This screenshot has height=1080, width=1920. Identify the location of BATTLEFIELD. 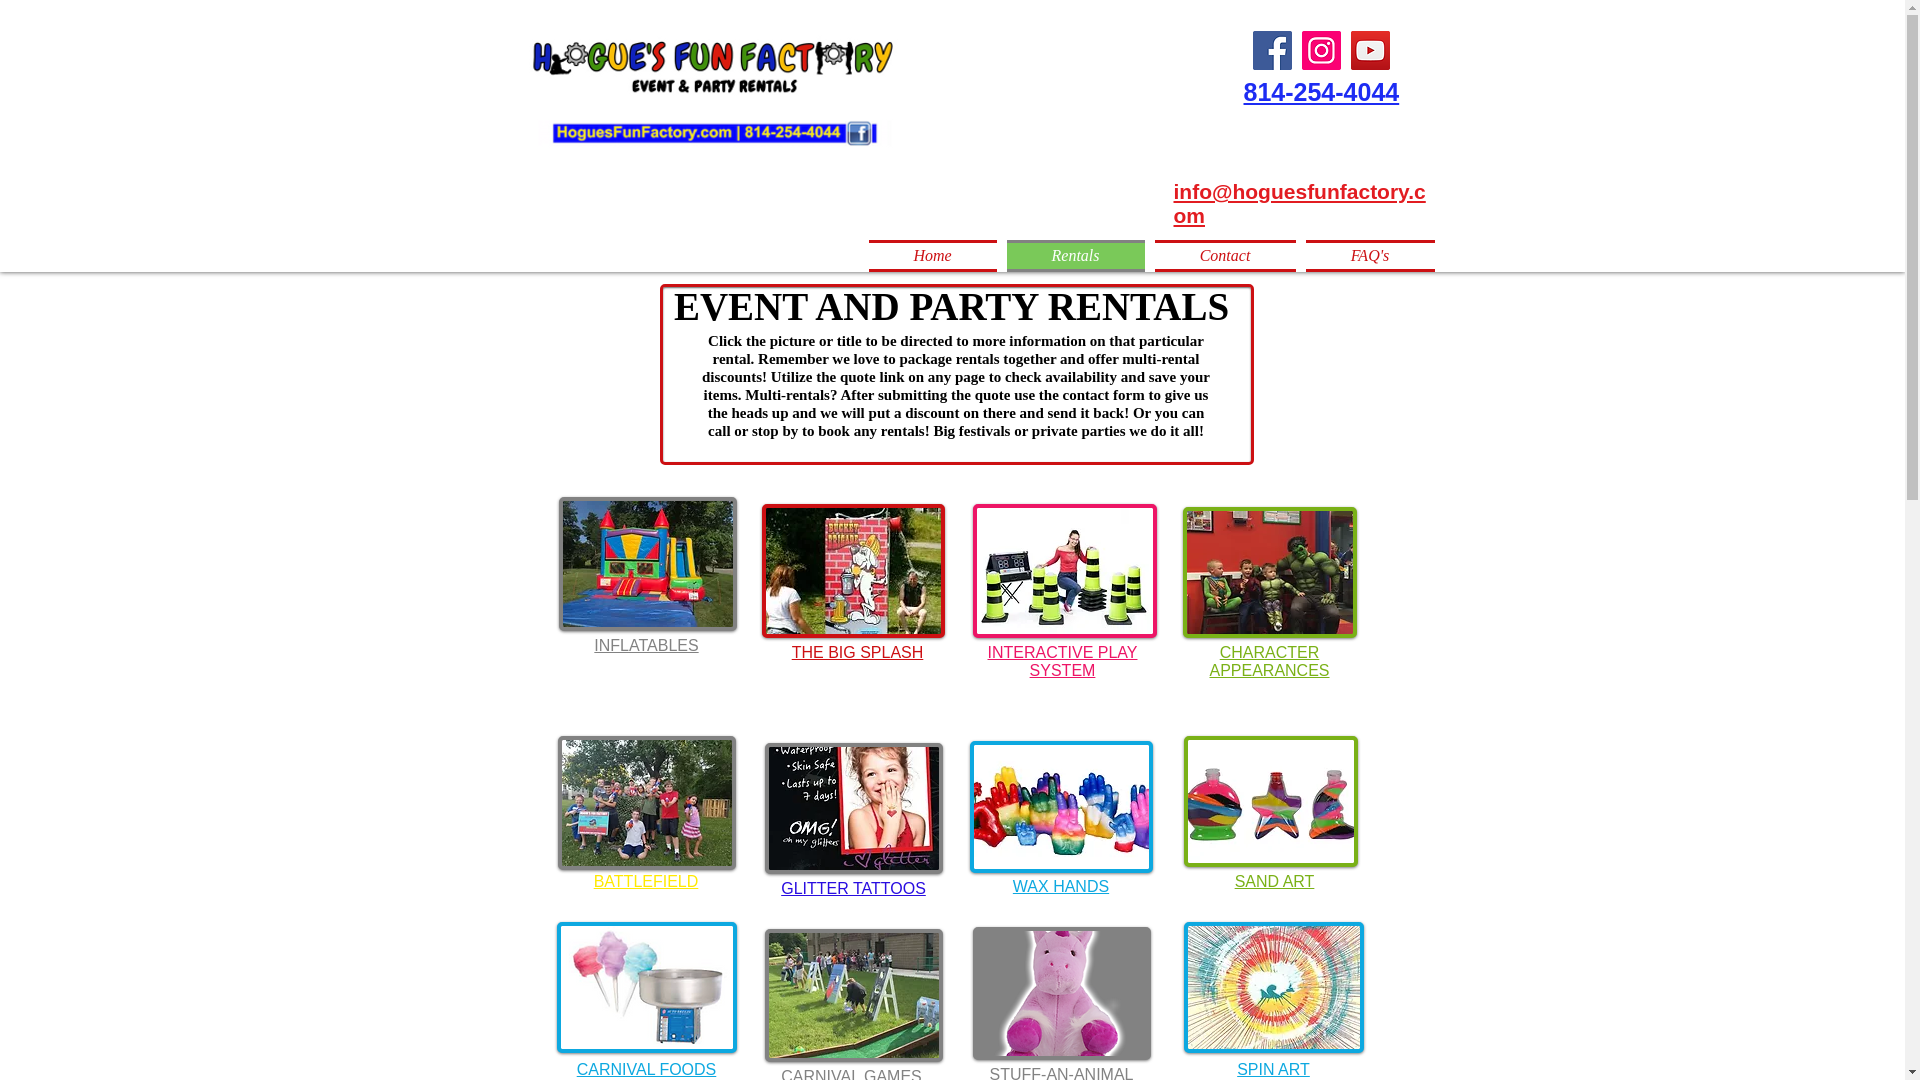
(646, 880).